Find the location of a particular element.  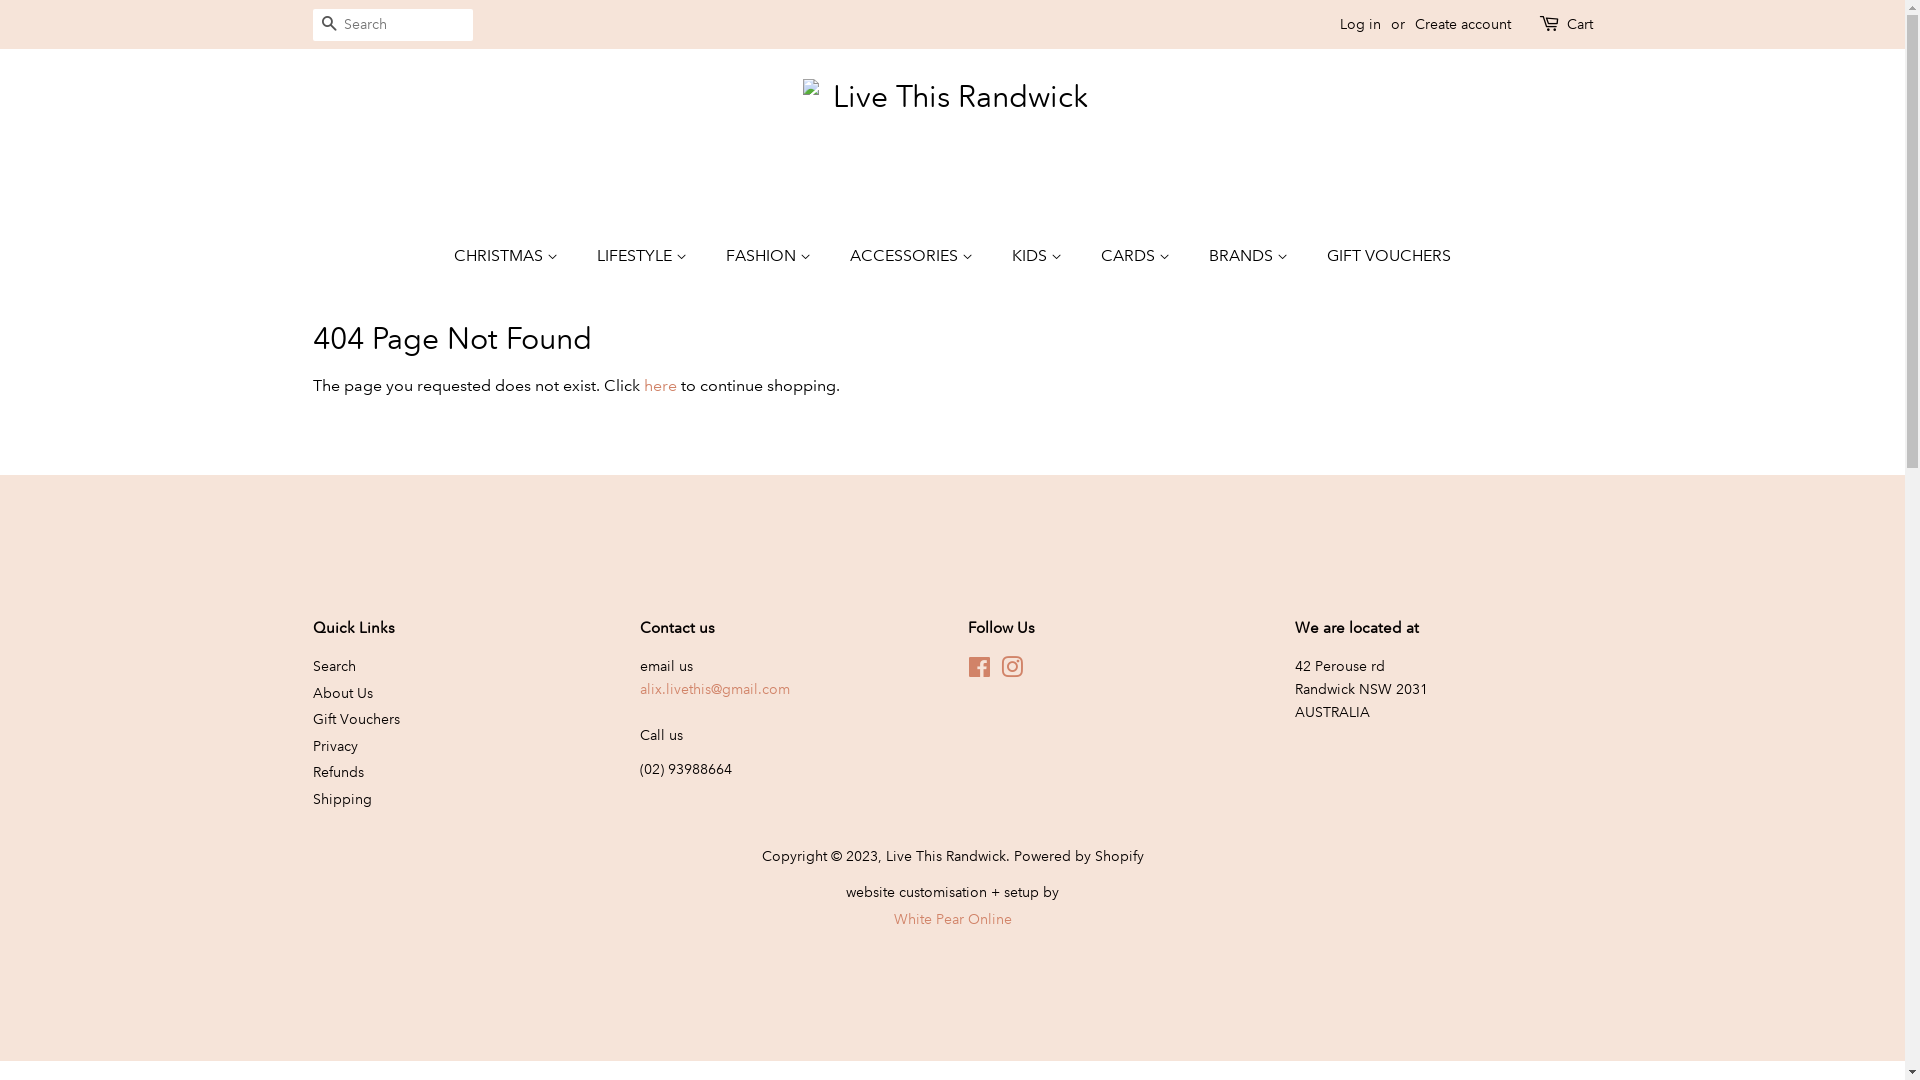

Facebook is located at coordinates (980, 671).